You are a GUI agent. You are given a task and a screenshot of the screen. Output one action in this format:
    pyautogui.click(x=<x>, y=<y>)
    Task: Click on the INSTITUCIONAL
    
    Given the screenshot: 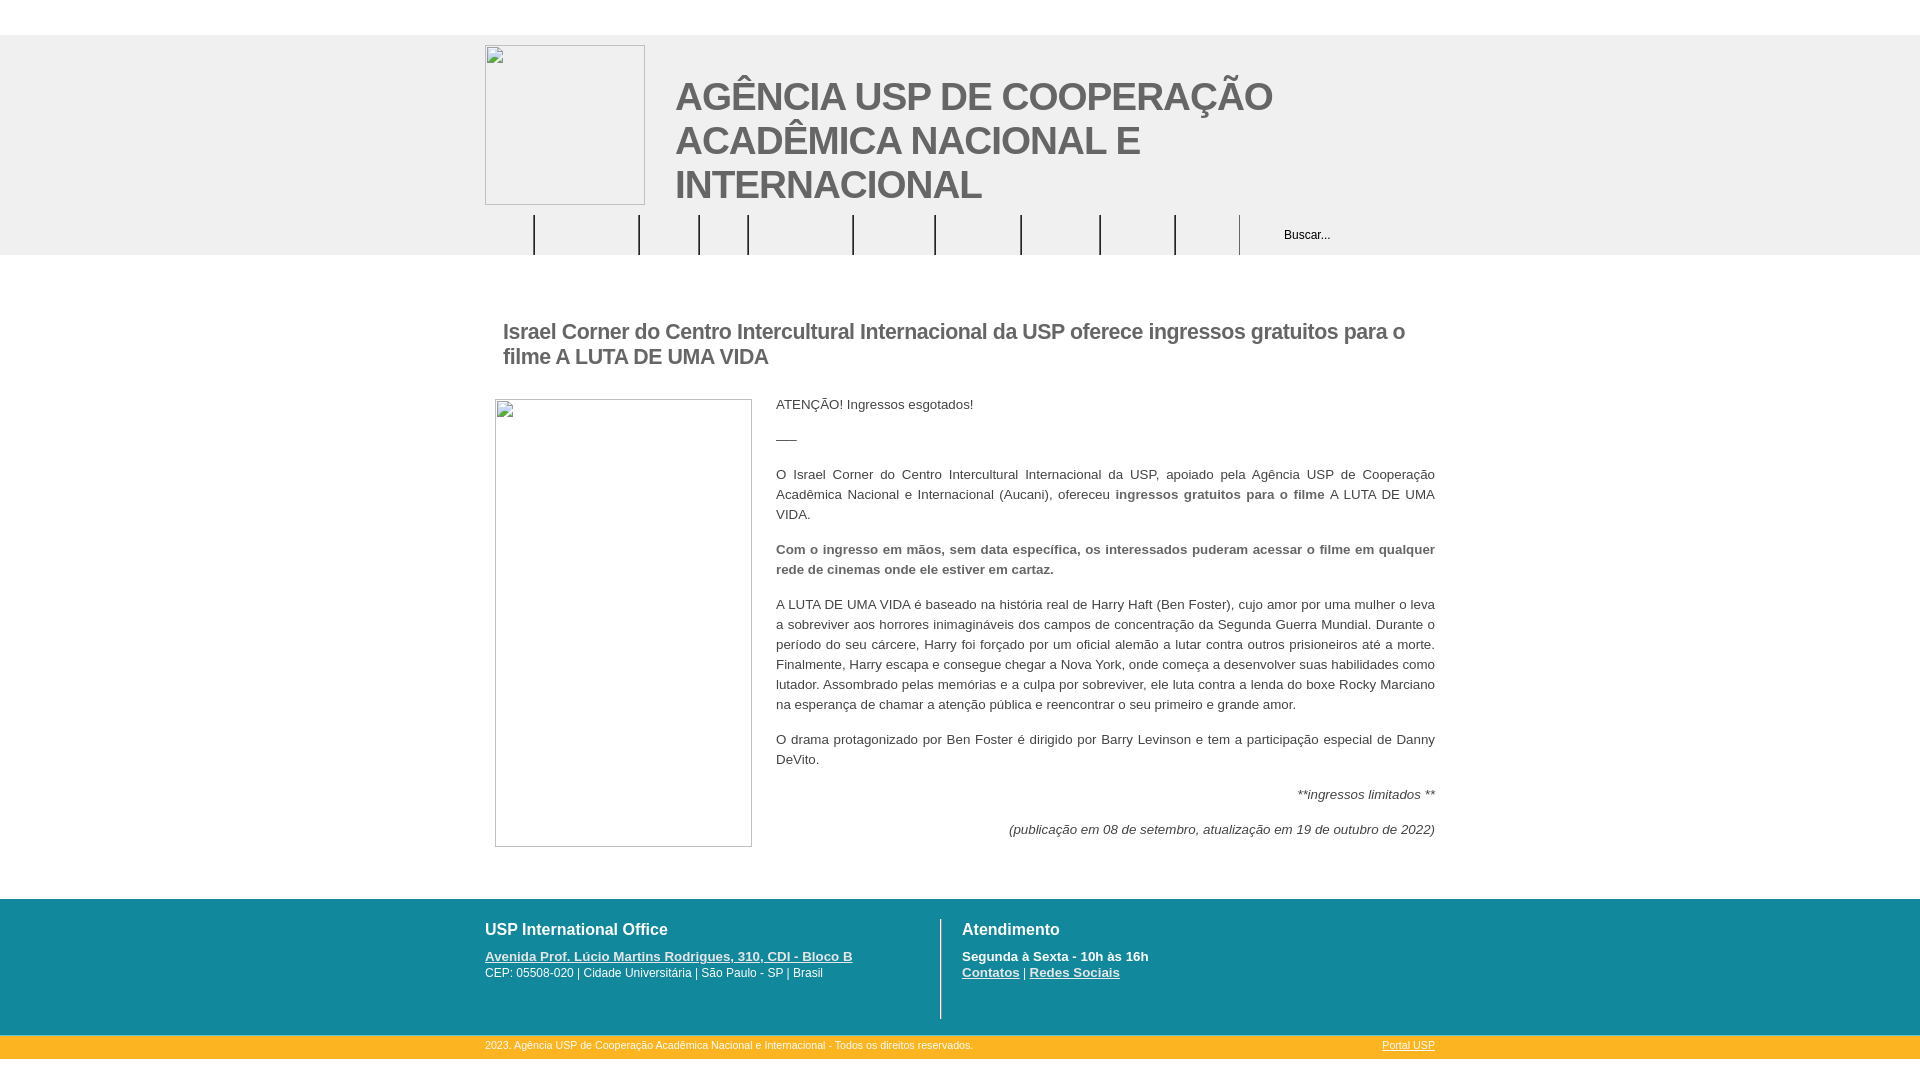 What is the action you would take?
    pyautogui.click(x=586, y=235)
    